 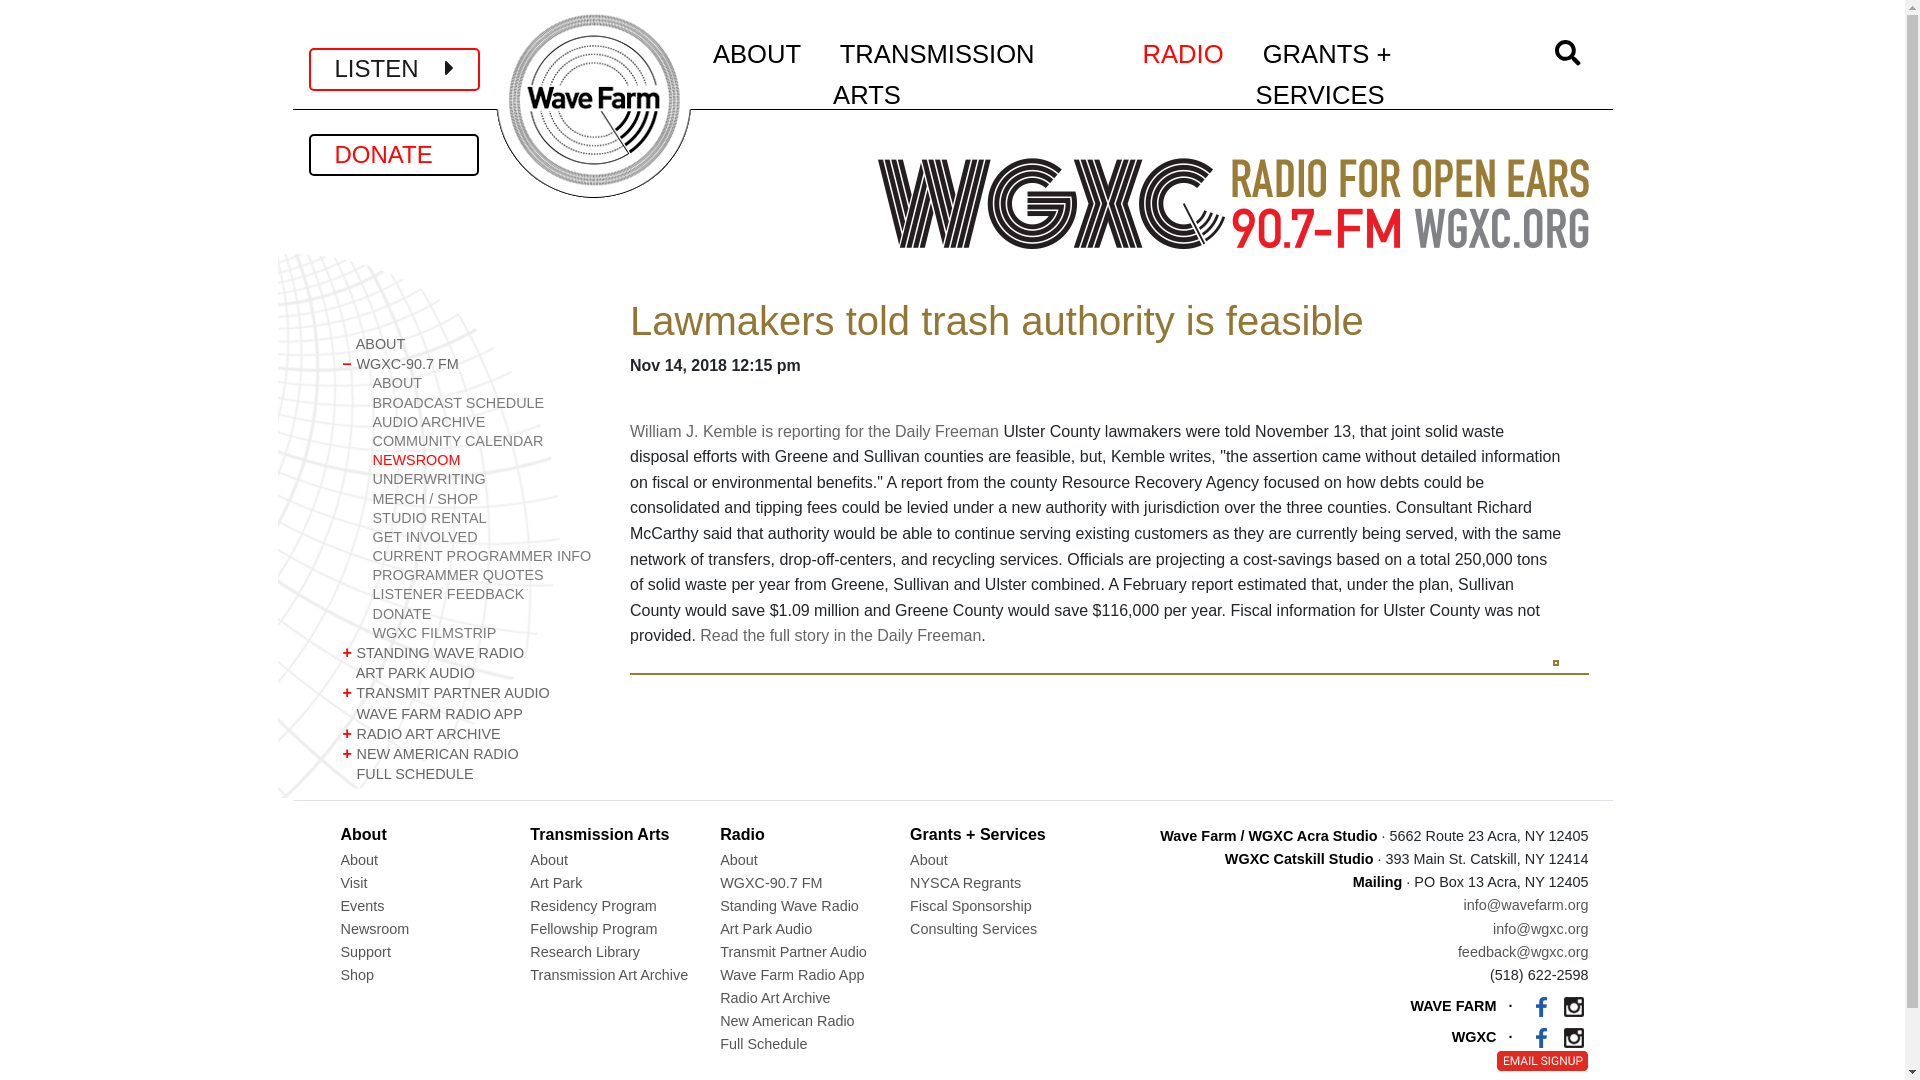 I want to click on   ABOUT, so click(x=469, y=344).